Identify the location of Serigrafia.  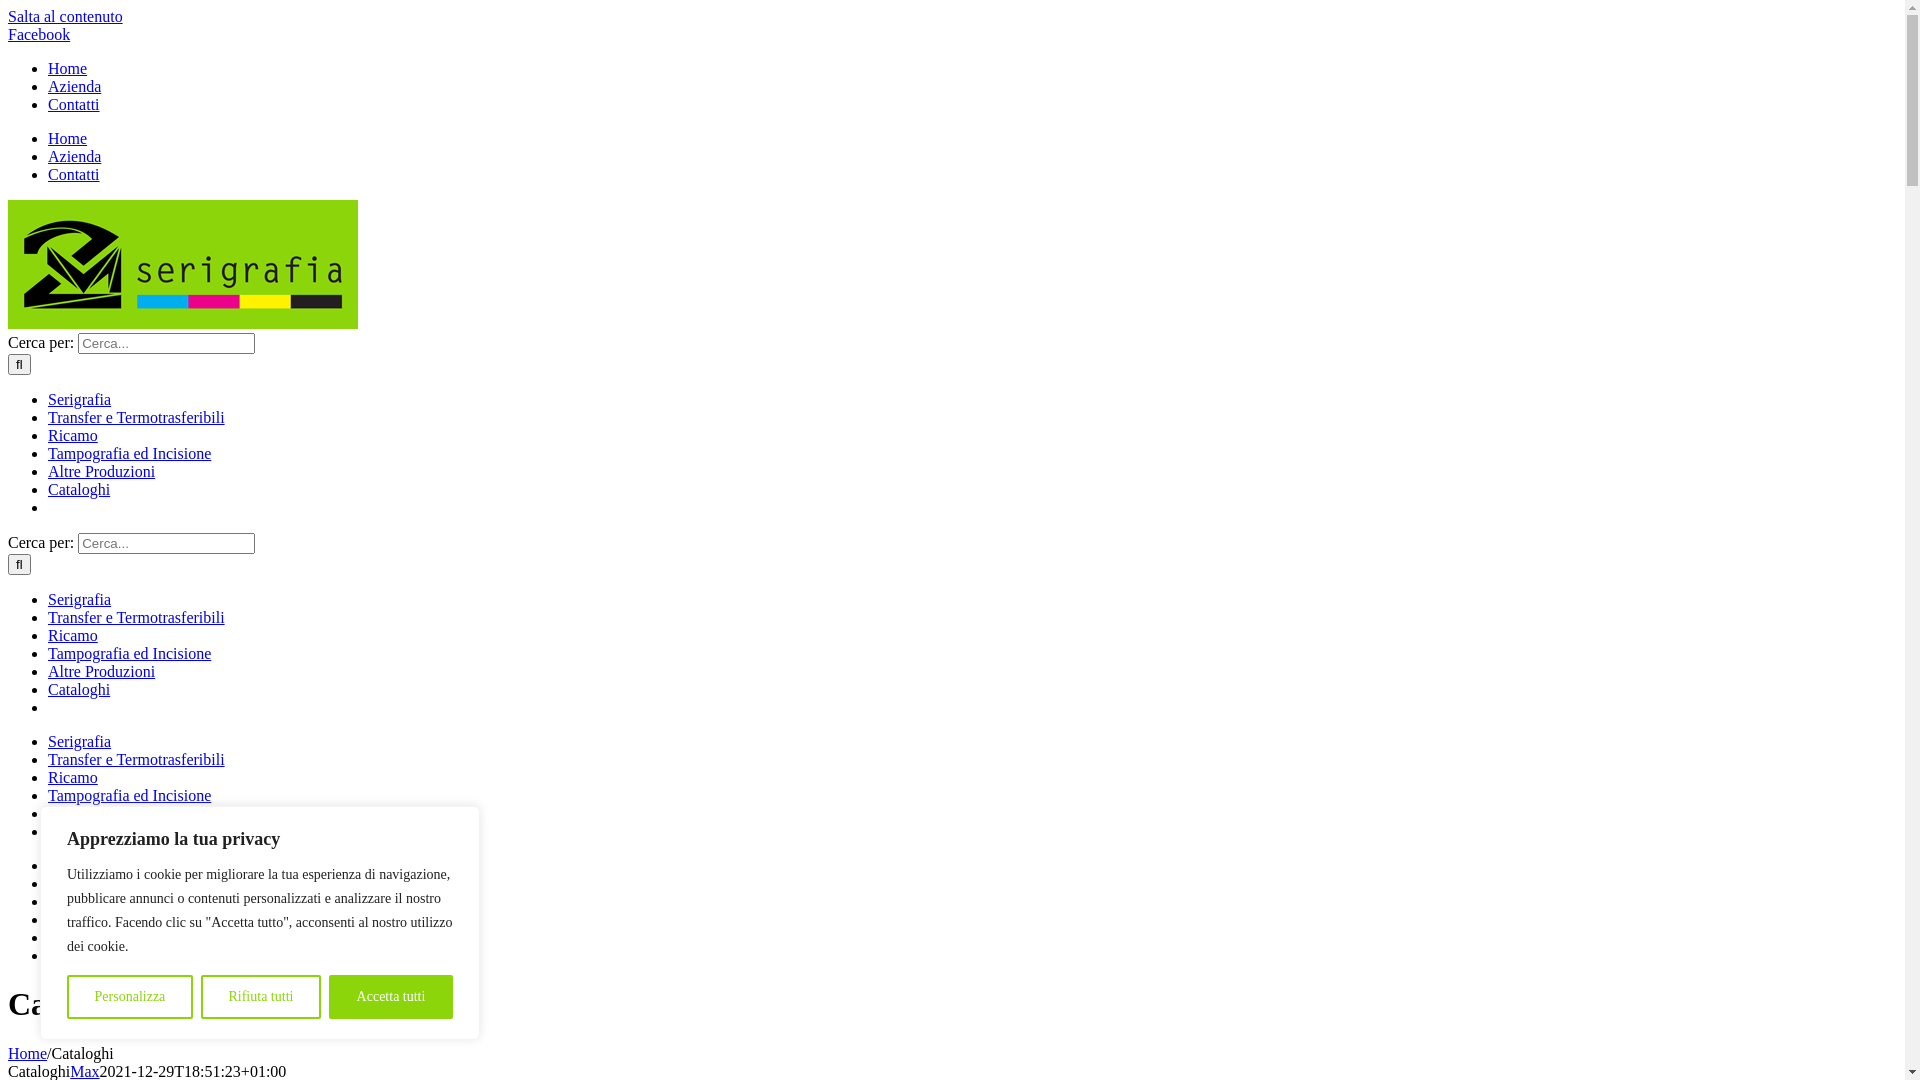
(80, 600).